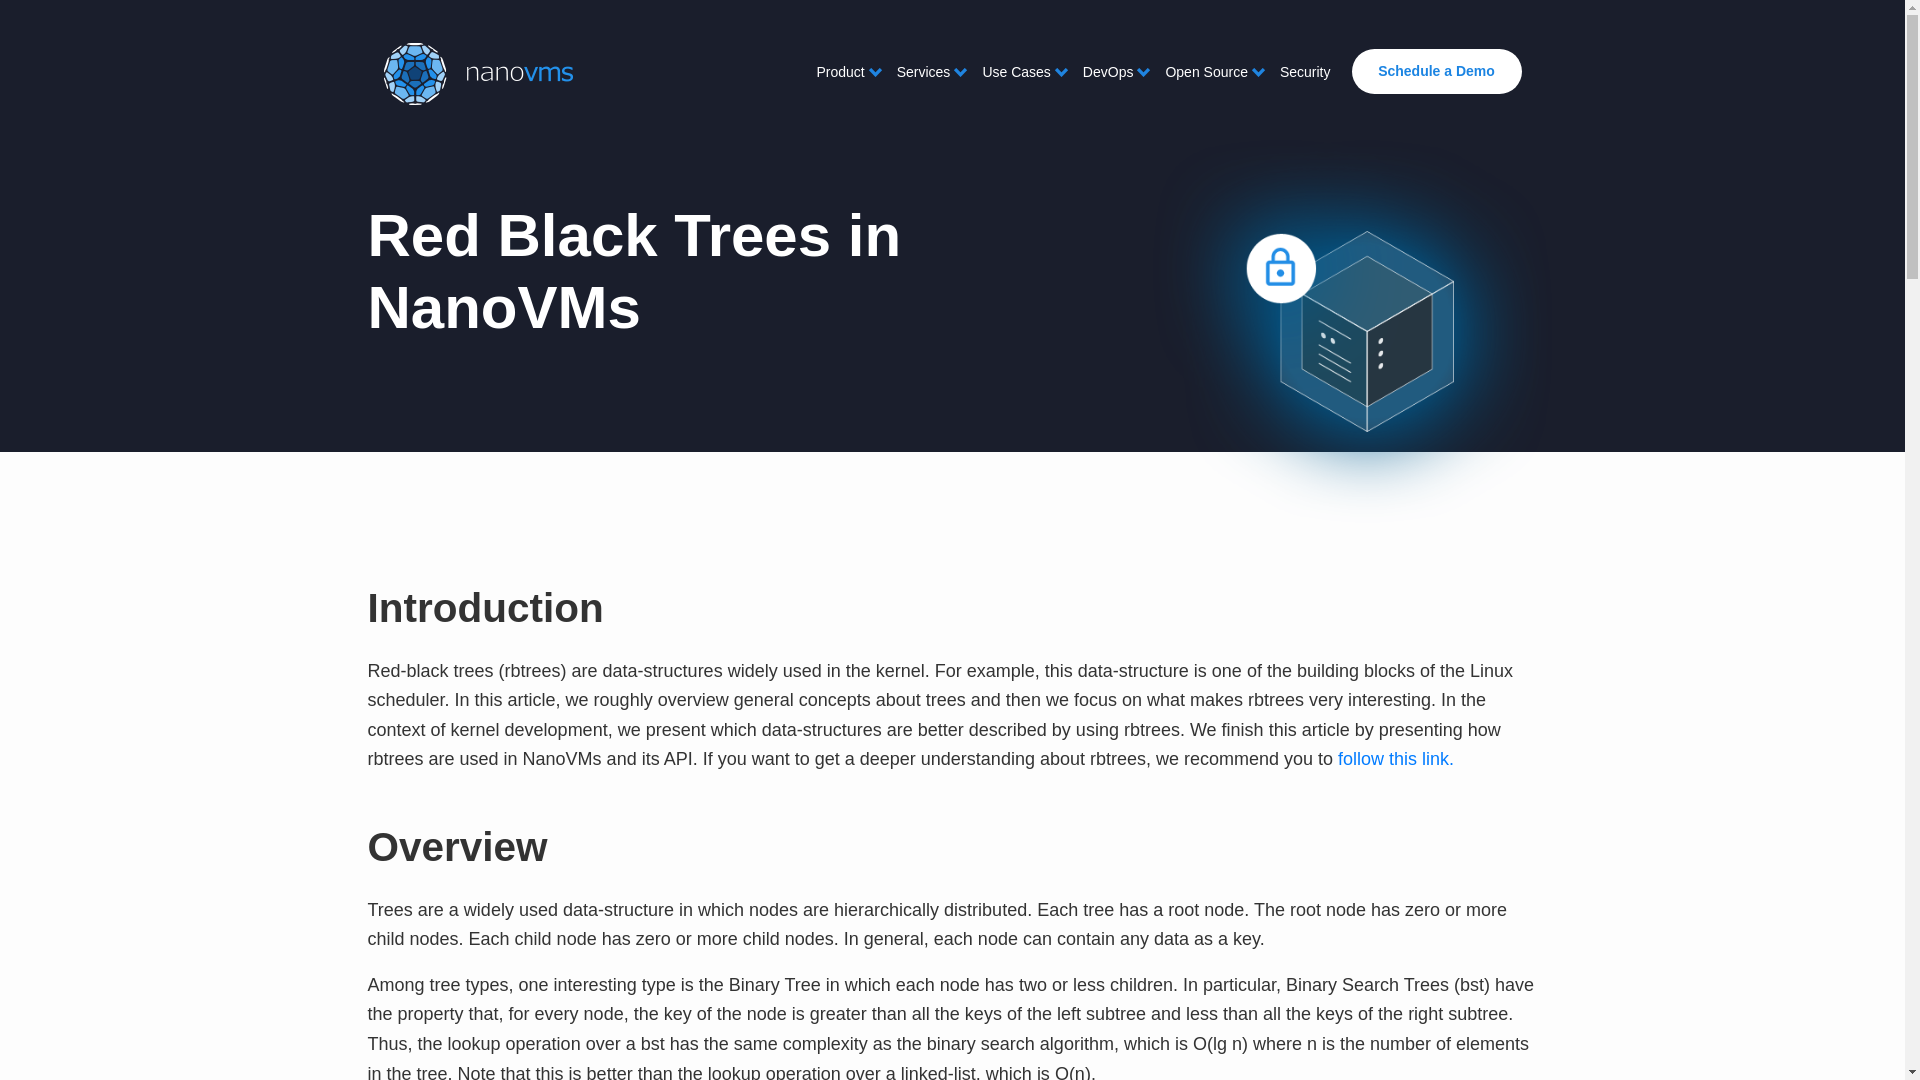 This screenshot has height=1080, width=1920. What do you see at coordinates (1396, 758) in the screenshot?
I see `follow this link.` at bounding box center [1396, 758].